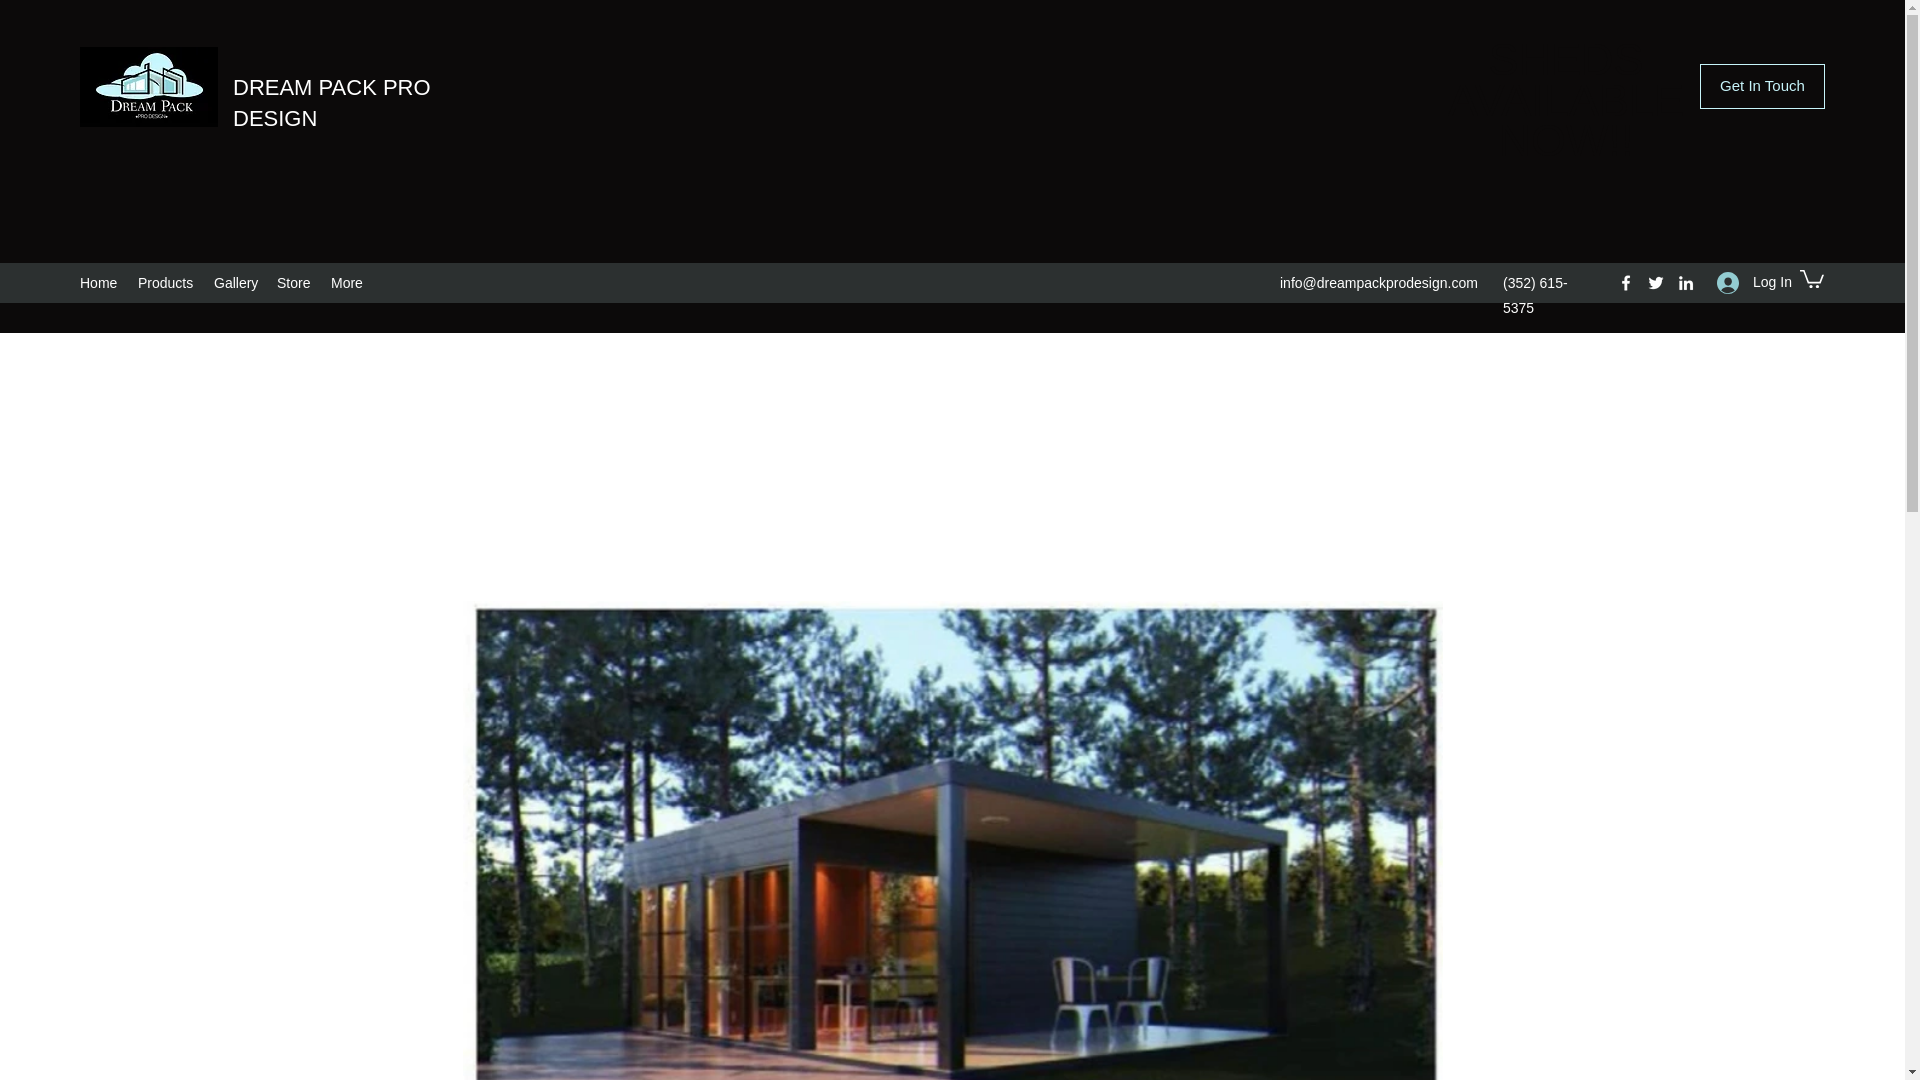 This screenshot has width=1920, height=1080. Describe the element at coordinates (1762, 86) in the screenshot. I see `Get In Touch` at that location.